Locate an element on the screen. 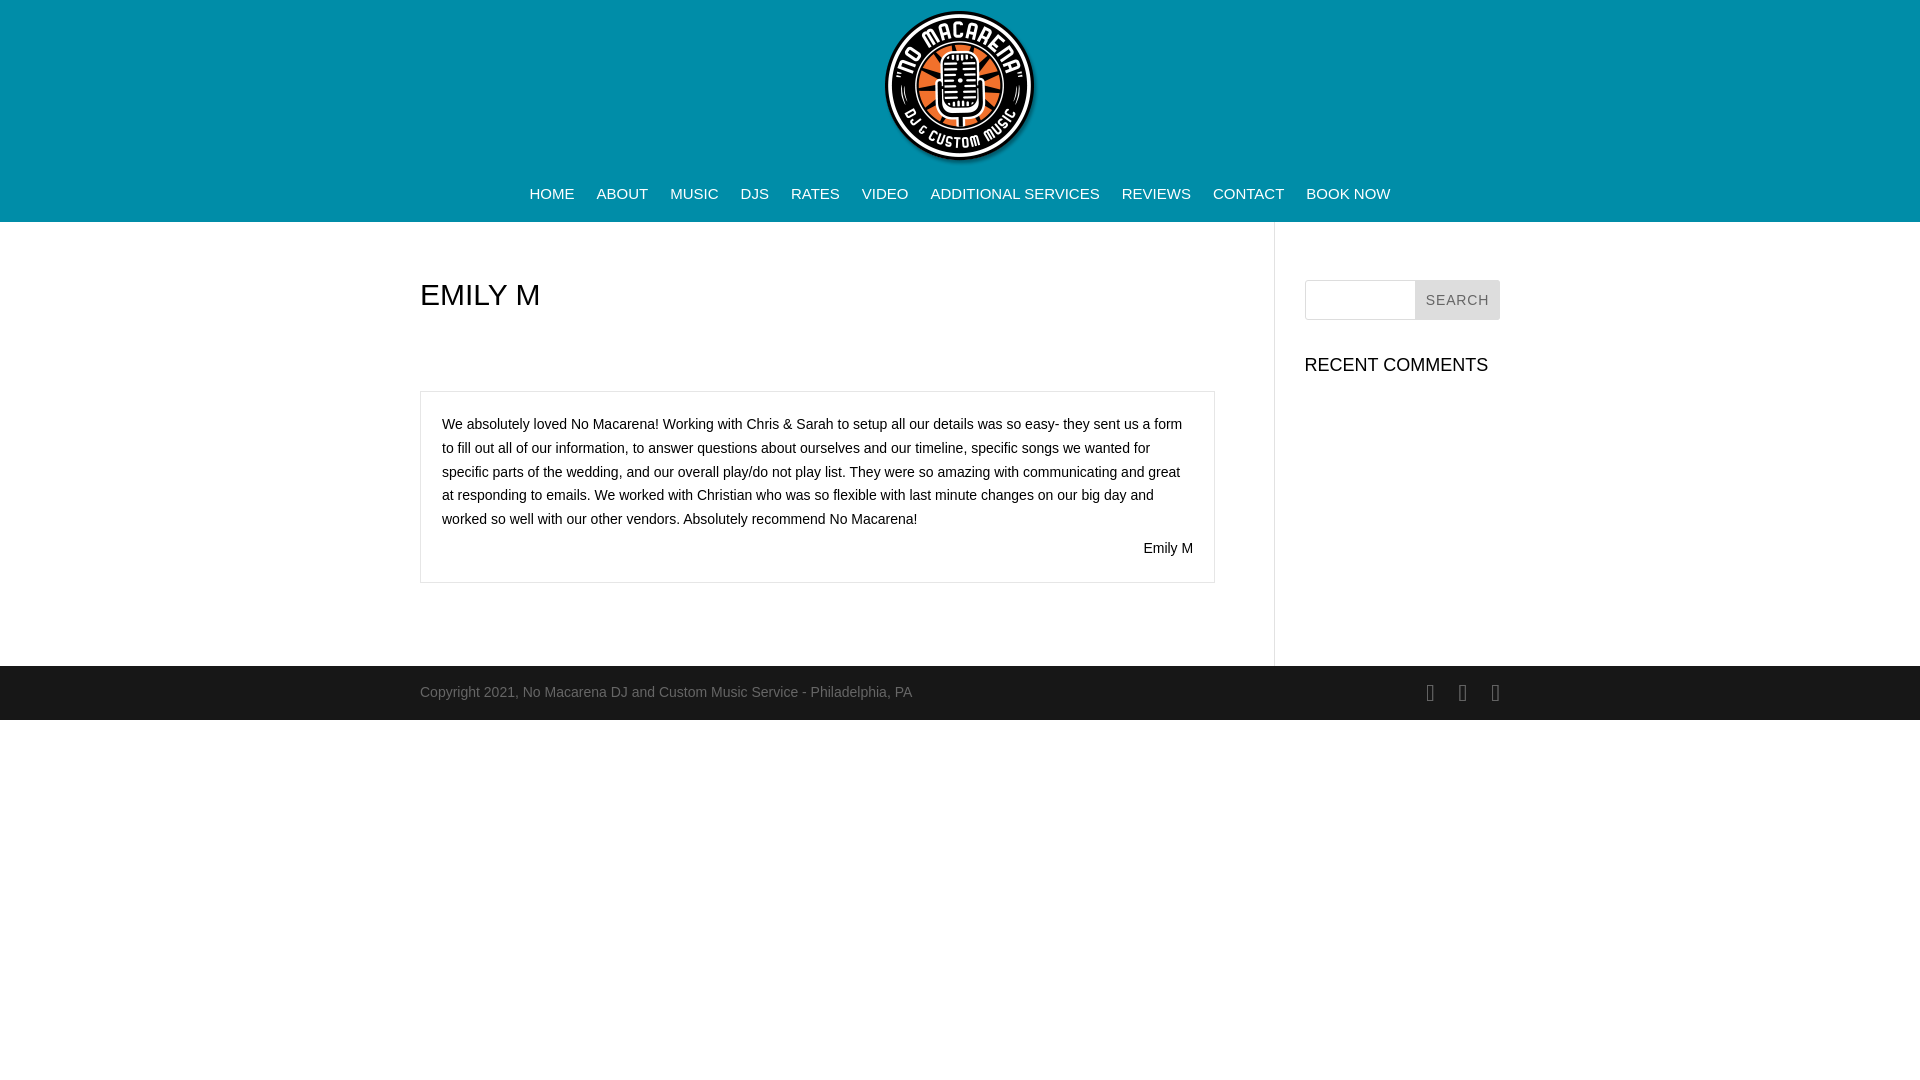 The image size is (1920, 1080). REVIEWS is located at coordinates (1156, 198).